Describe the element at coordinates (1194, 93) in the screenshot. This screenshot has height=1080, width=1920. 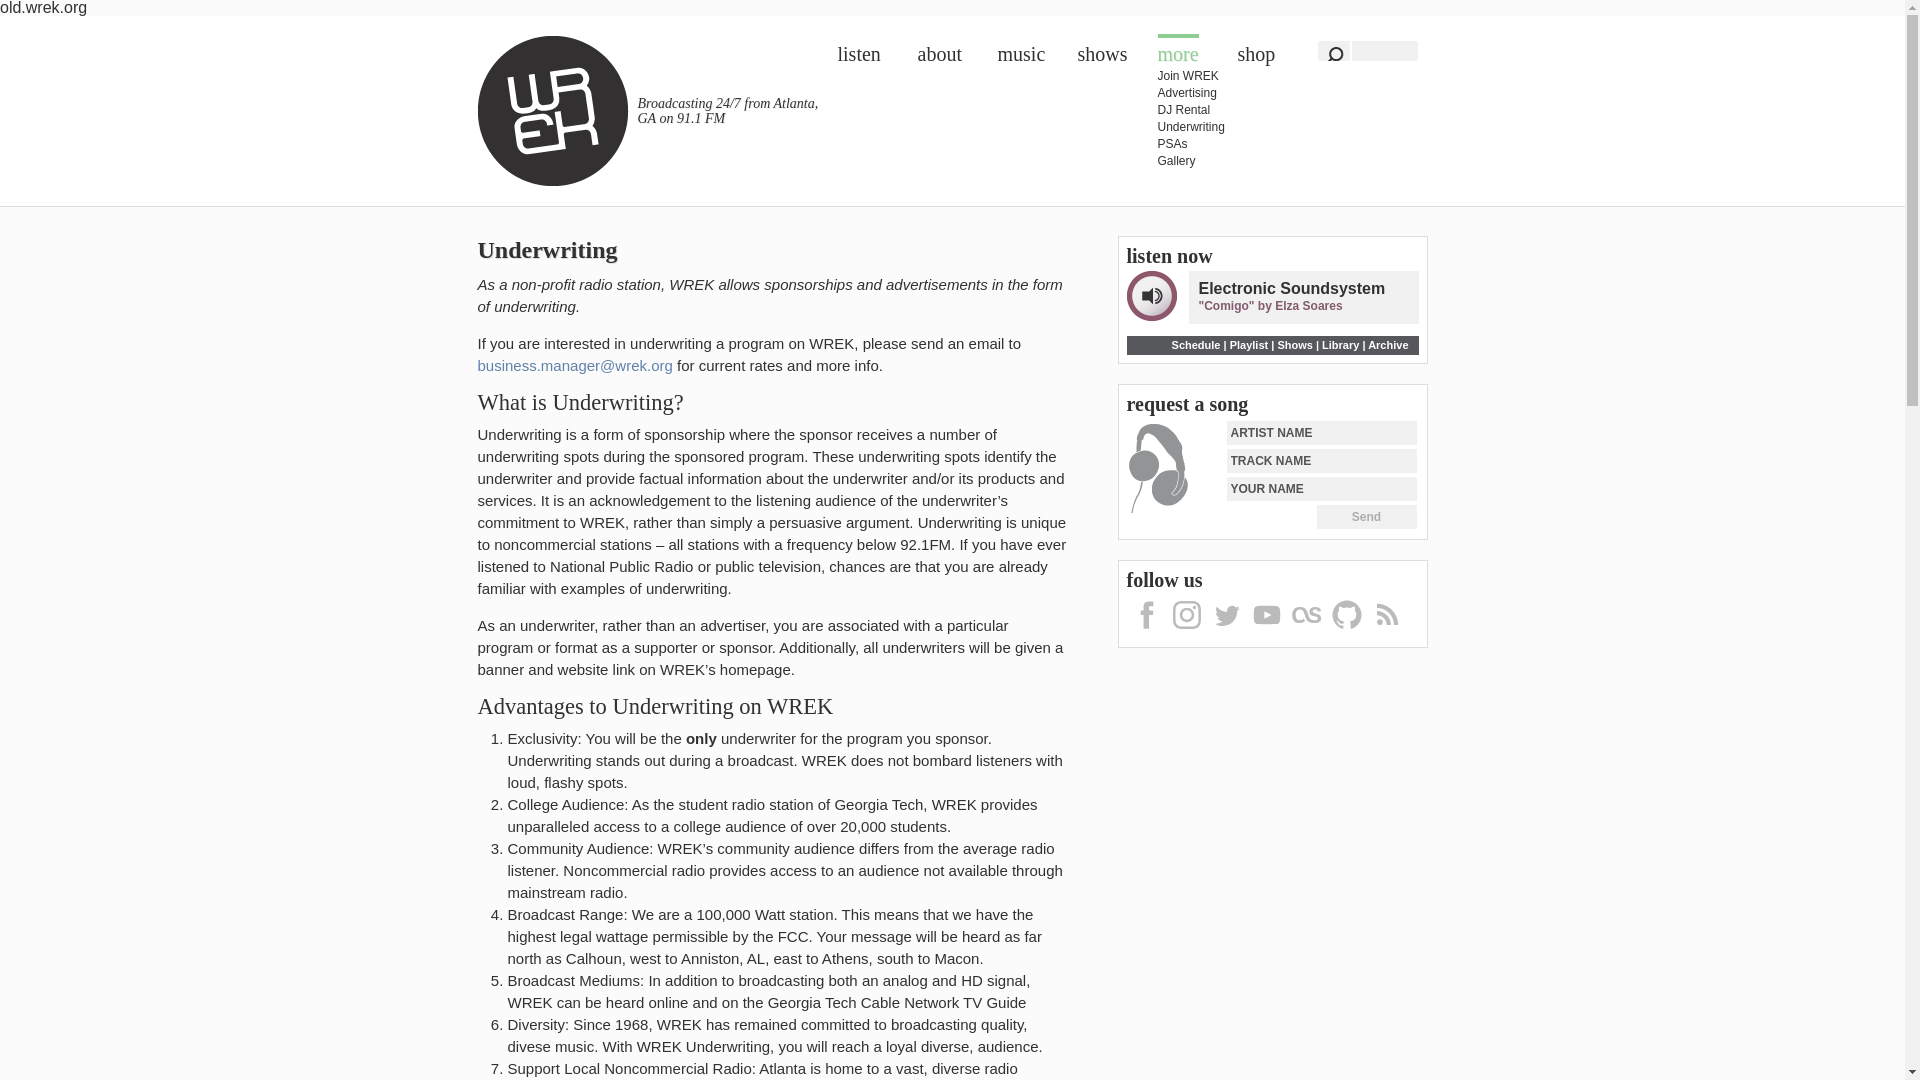
I see `Advertising` at that location.